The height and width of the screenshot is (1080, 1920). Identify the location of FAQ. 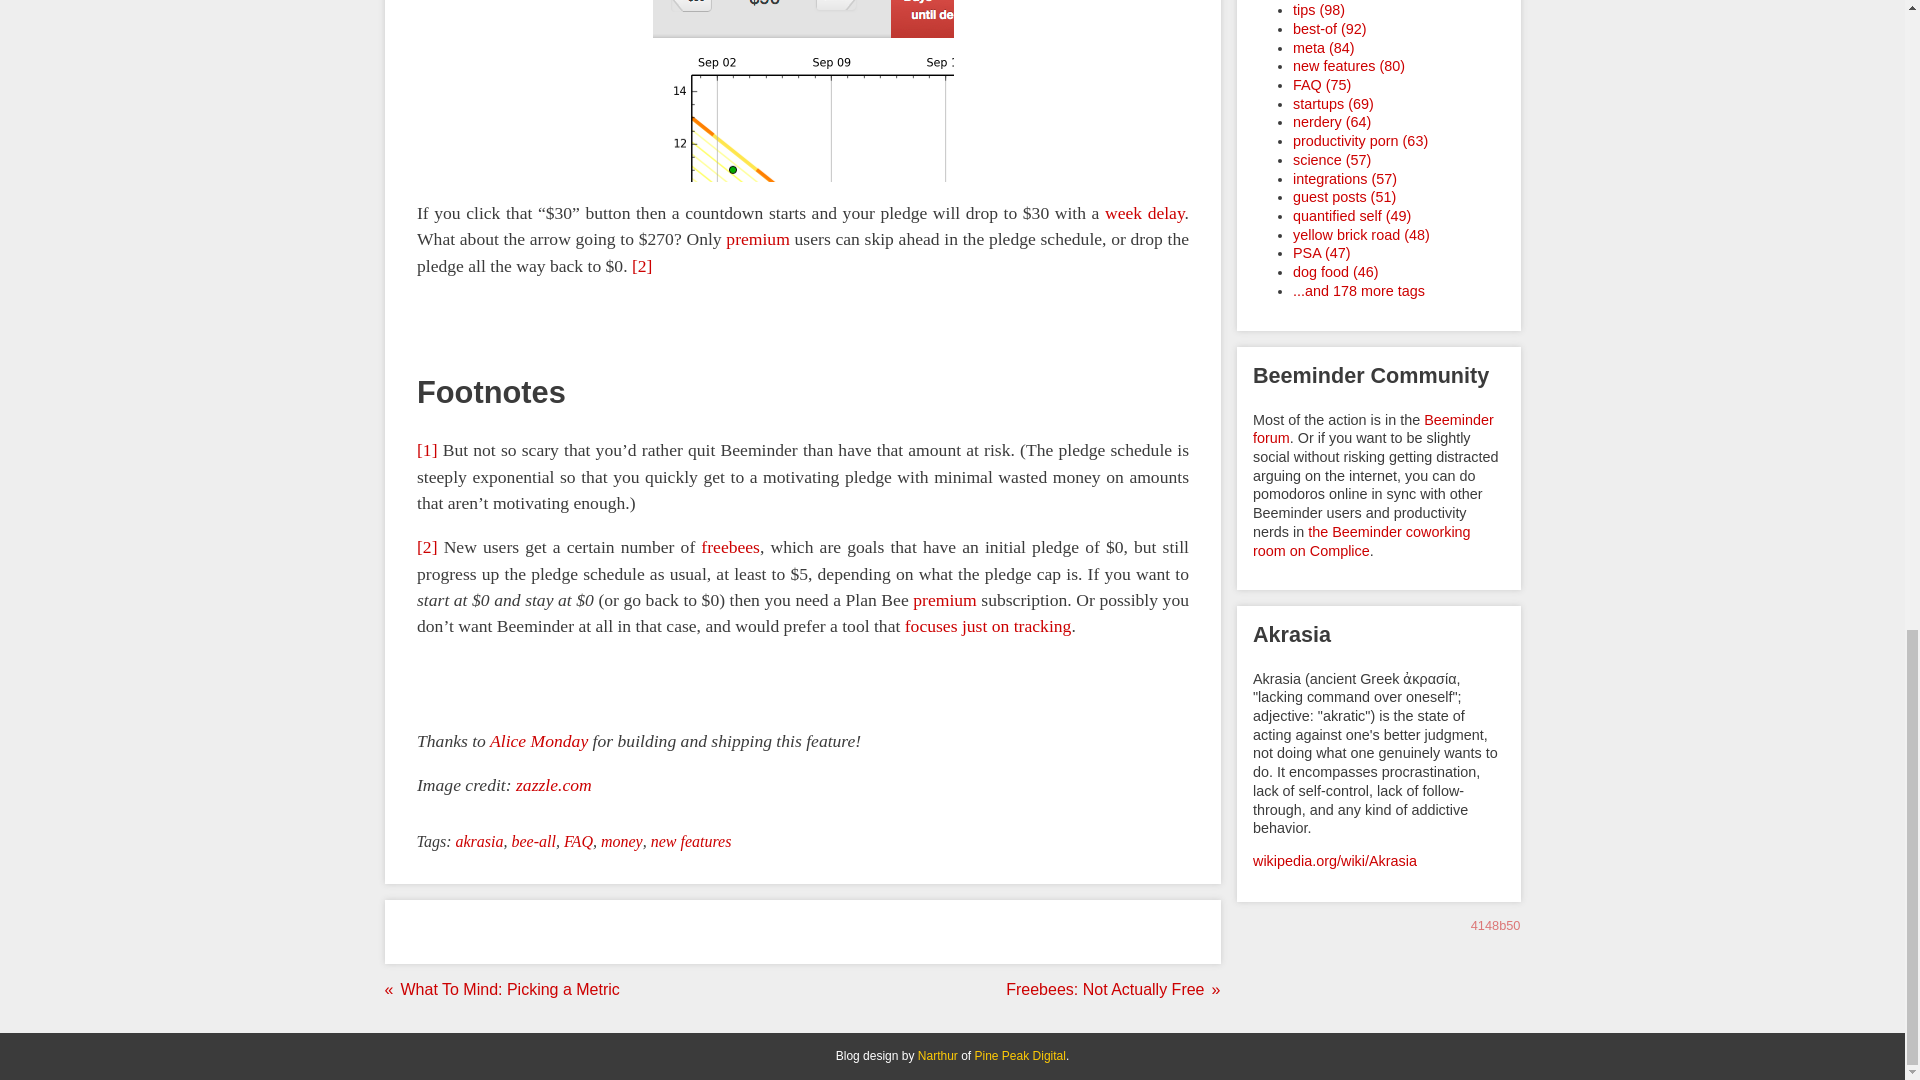
(578, 842).